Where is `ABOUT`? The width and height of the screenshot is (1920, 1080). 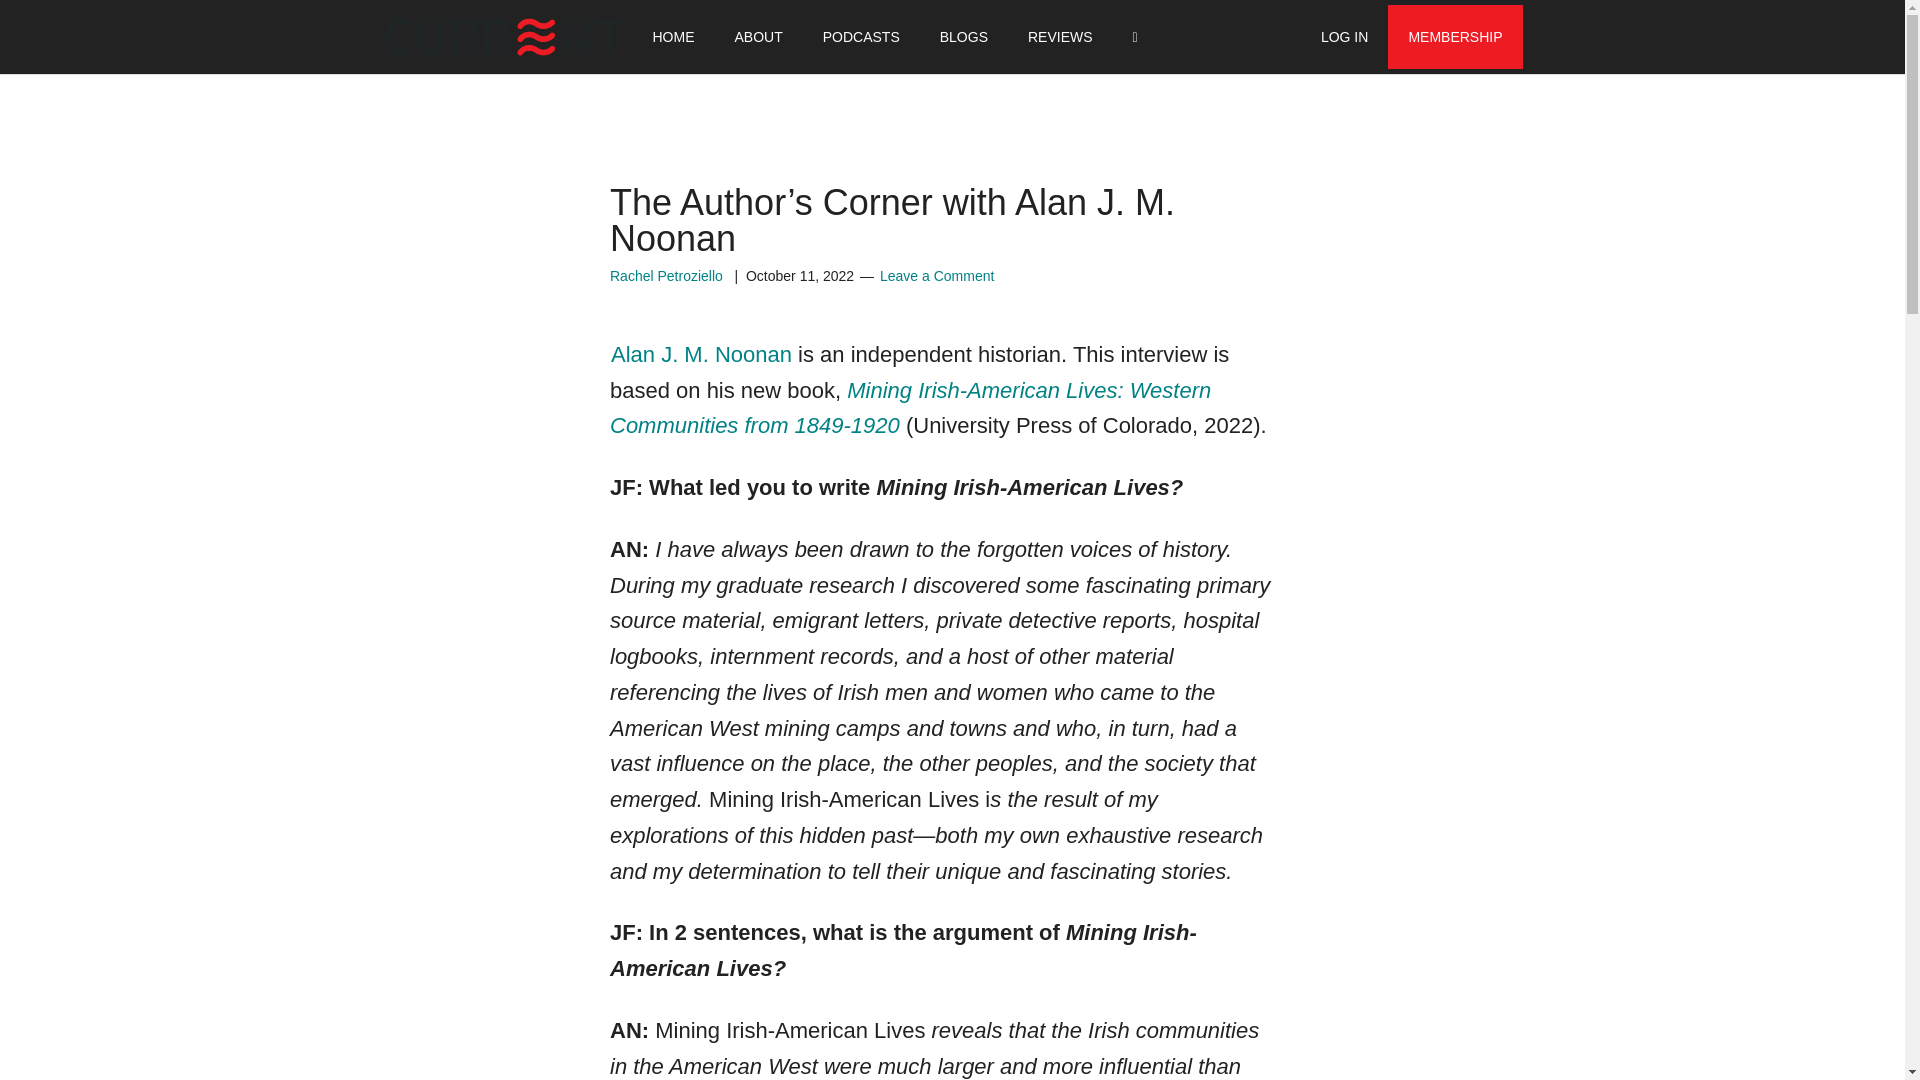
ABOUT is located at coordinates (758, 37).